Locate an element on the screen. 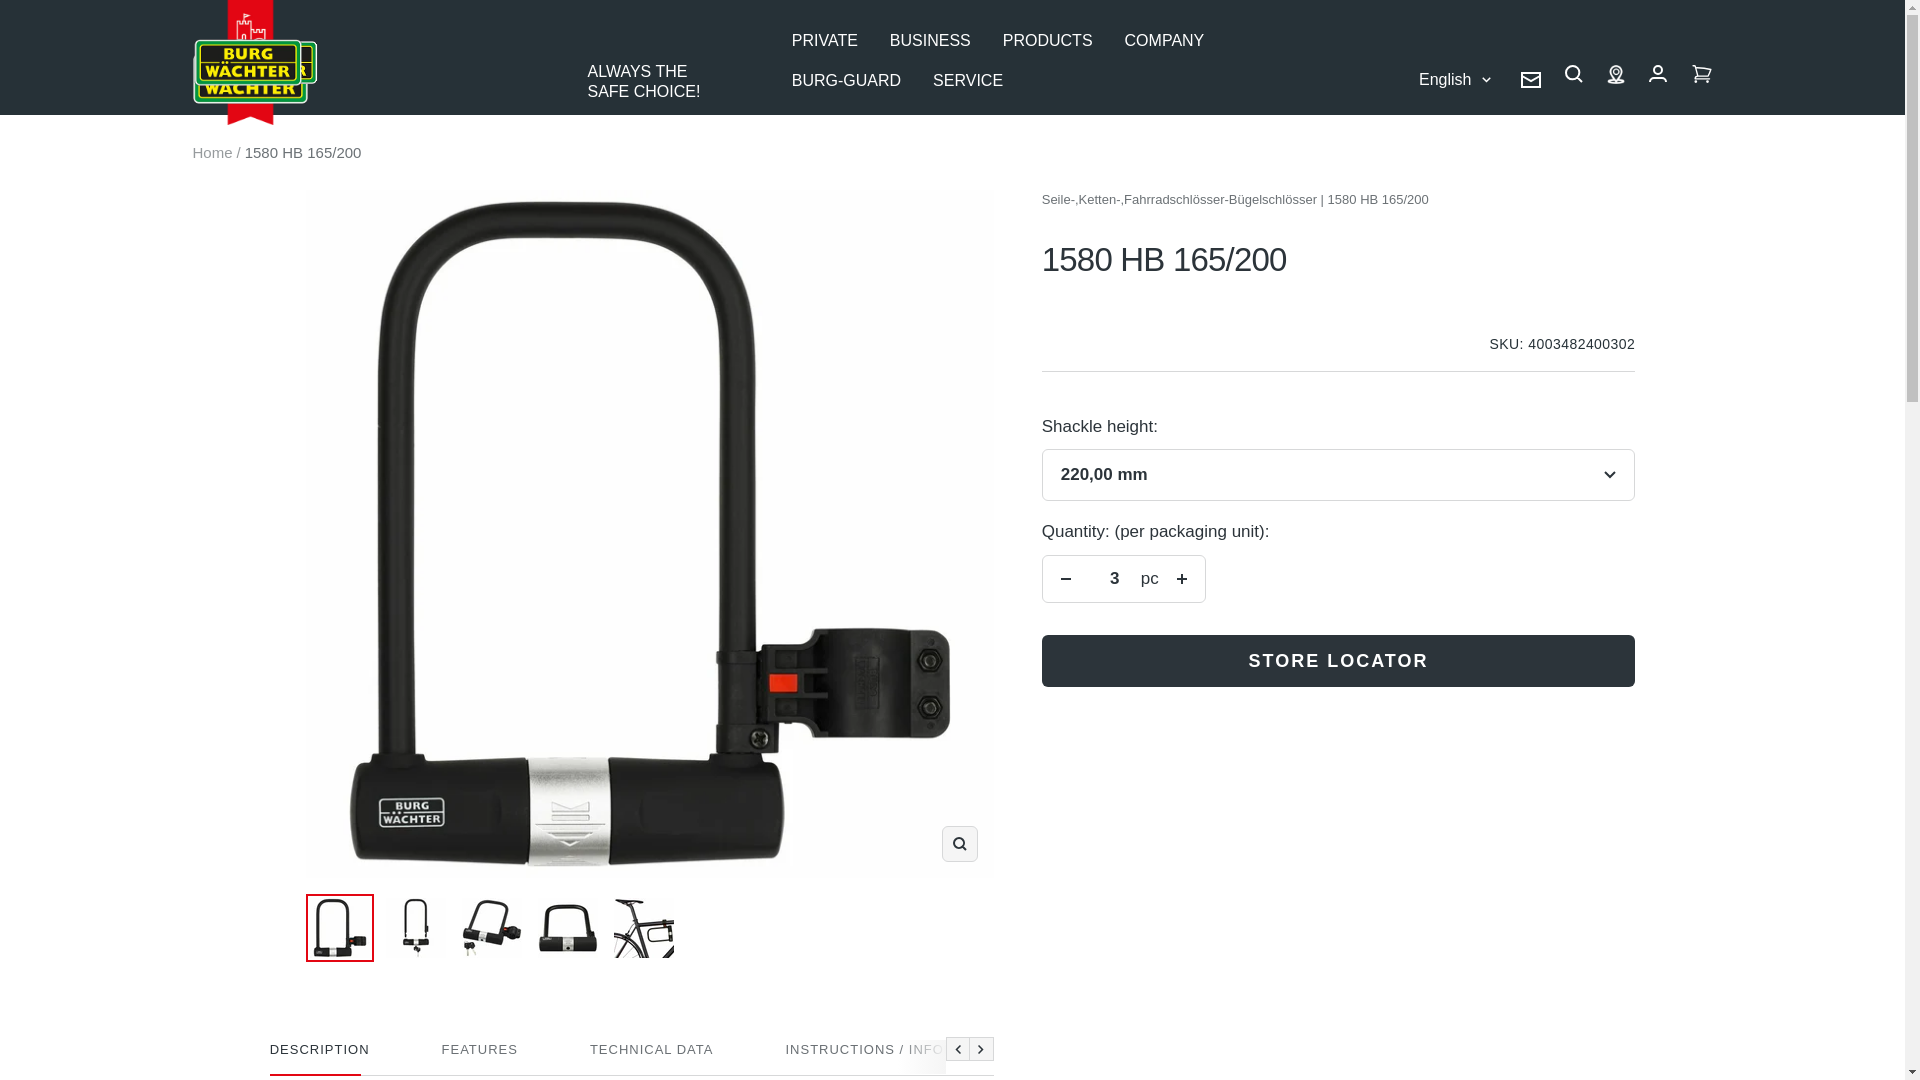 The image size is (1920, 1080). PRIVATE is located at coordinates (824, 41).